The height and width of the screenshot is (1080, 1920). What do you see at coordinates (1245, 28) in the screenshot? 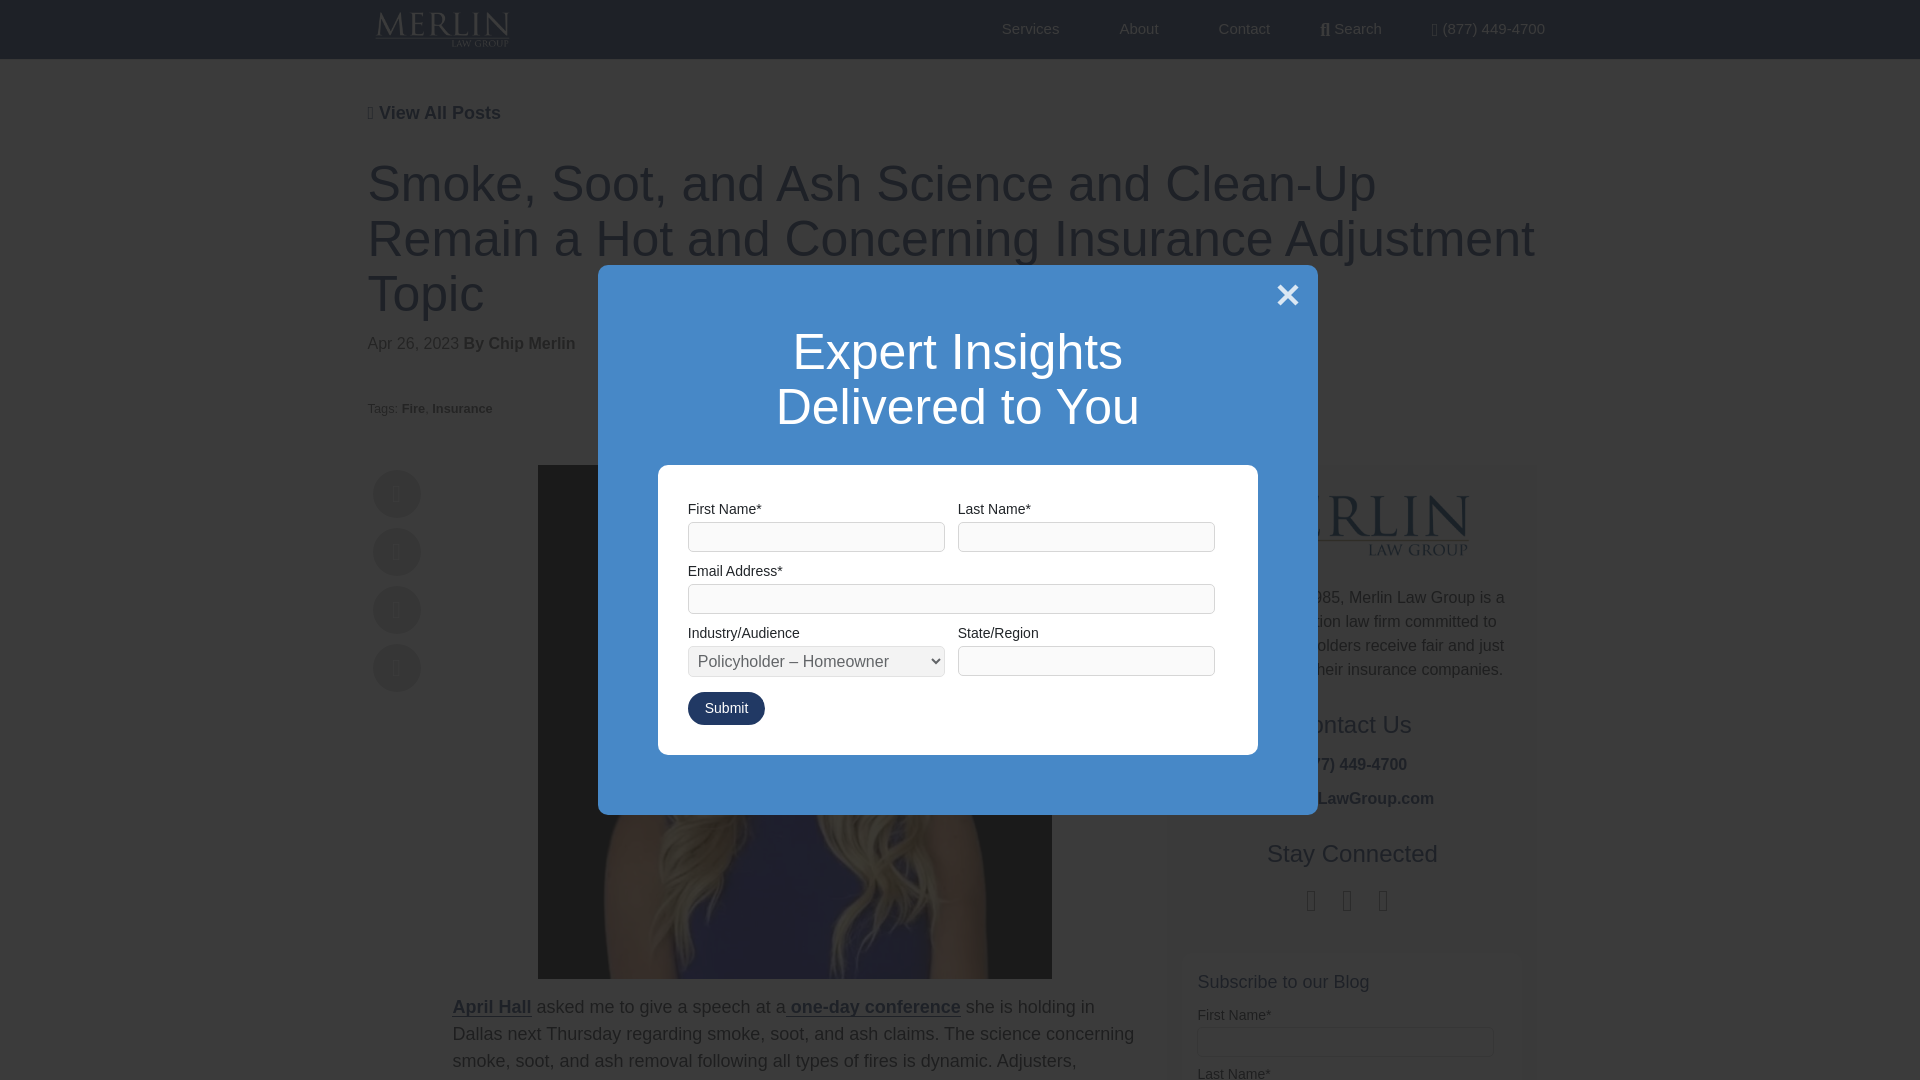
I see `Contact` at bounding box center [1245, 28].